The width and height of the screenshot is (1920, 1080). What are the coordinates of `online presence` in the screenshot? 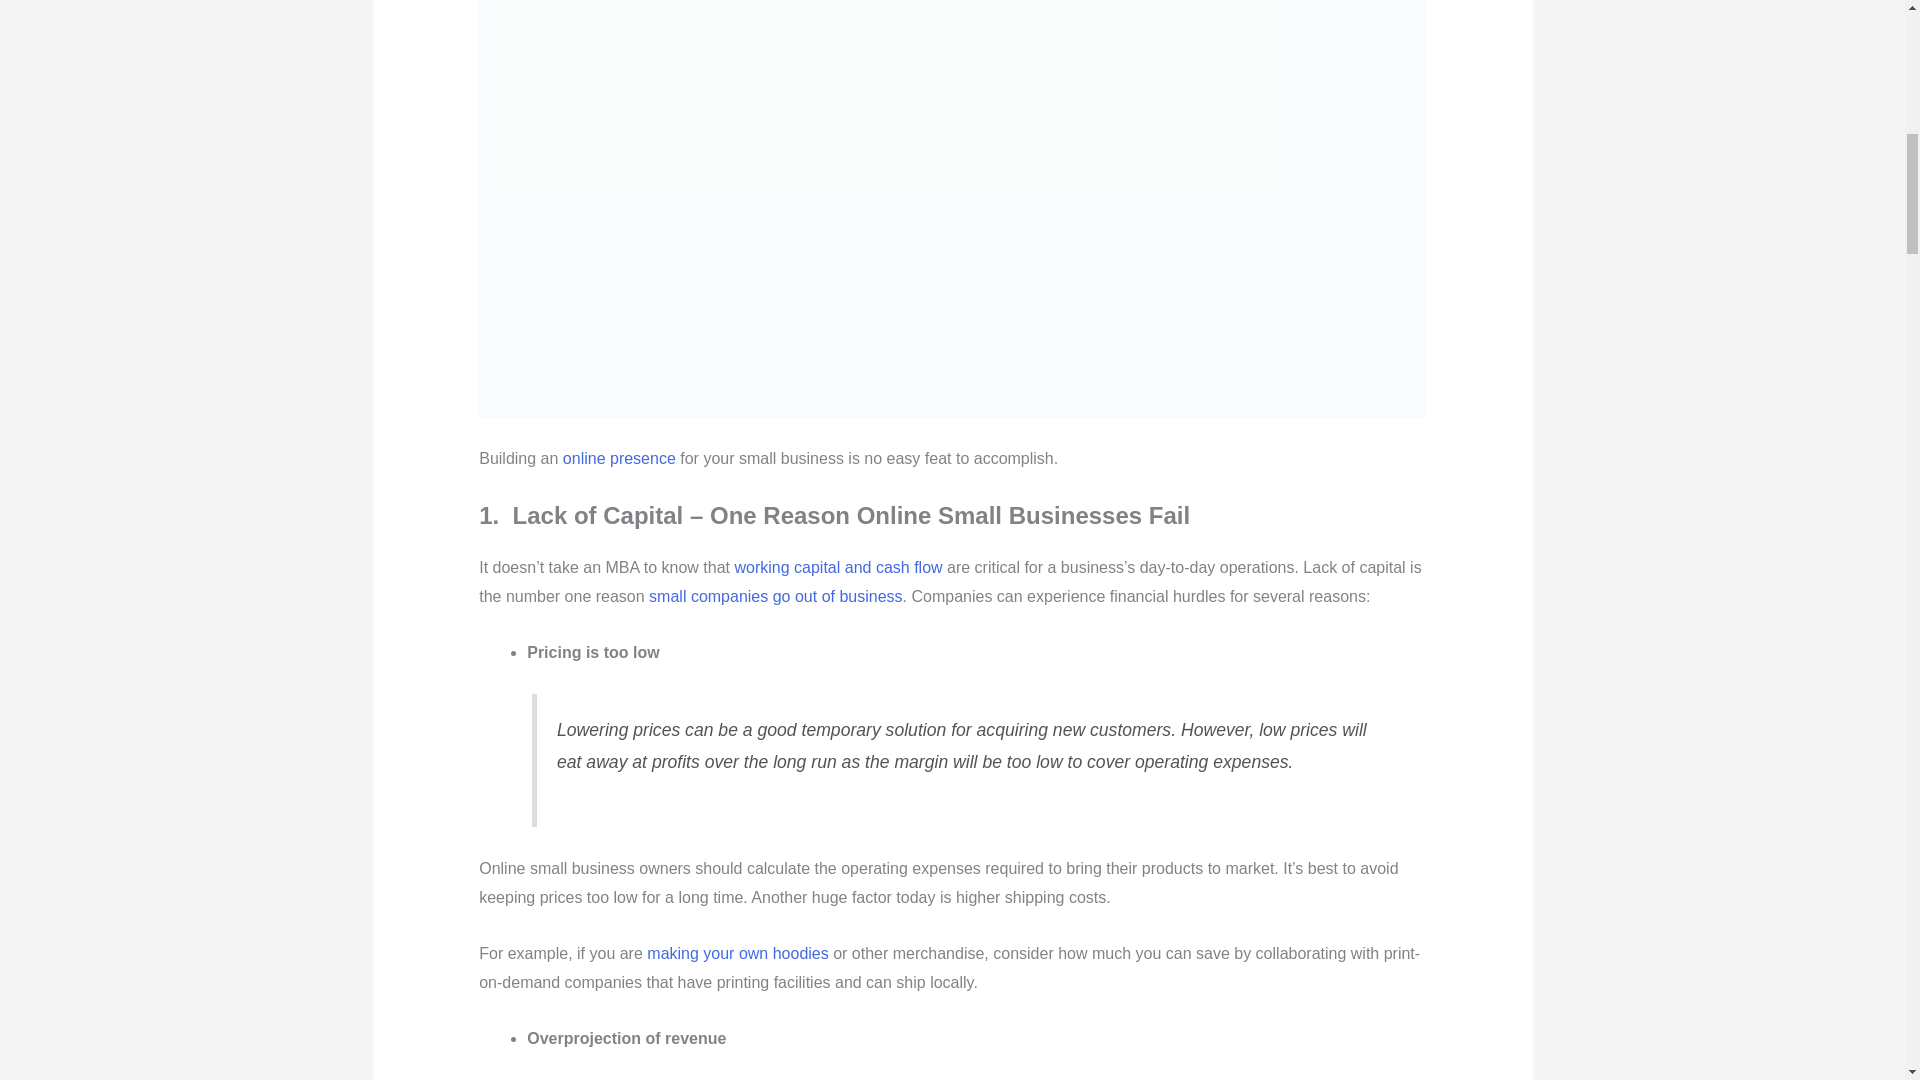 It's located at (618, 458).